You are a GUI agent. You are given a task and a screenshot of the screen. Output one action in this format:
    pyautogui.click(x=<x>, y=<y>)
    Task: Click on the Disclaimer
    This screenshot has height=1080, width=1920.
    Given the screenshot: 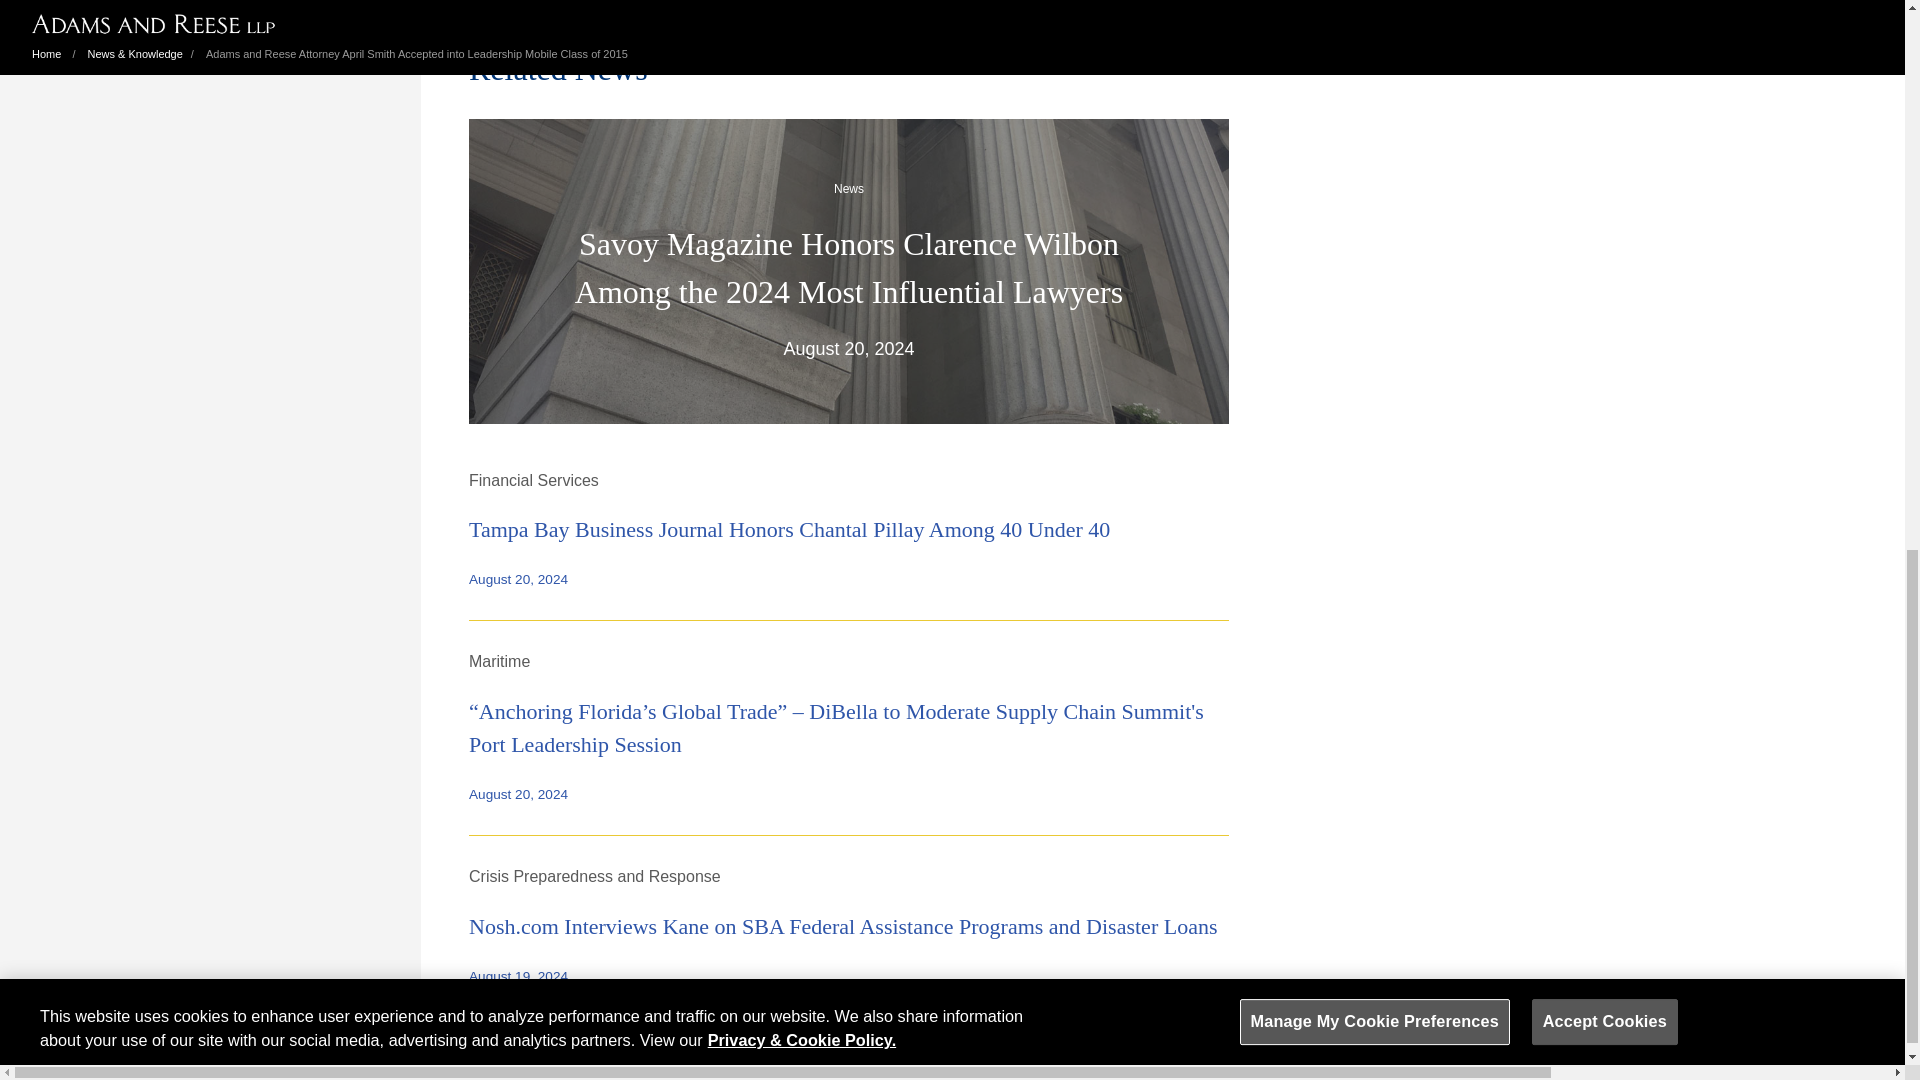 What is the action you would take?
    pyautogui.click(x=618, y=1040)
    